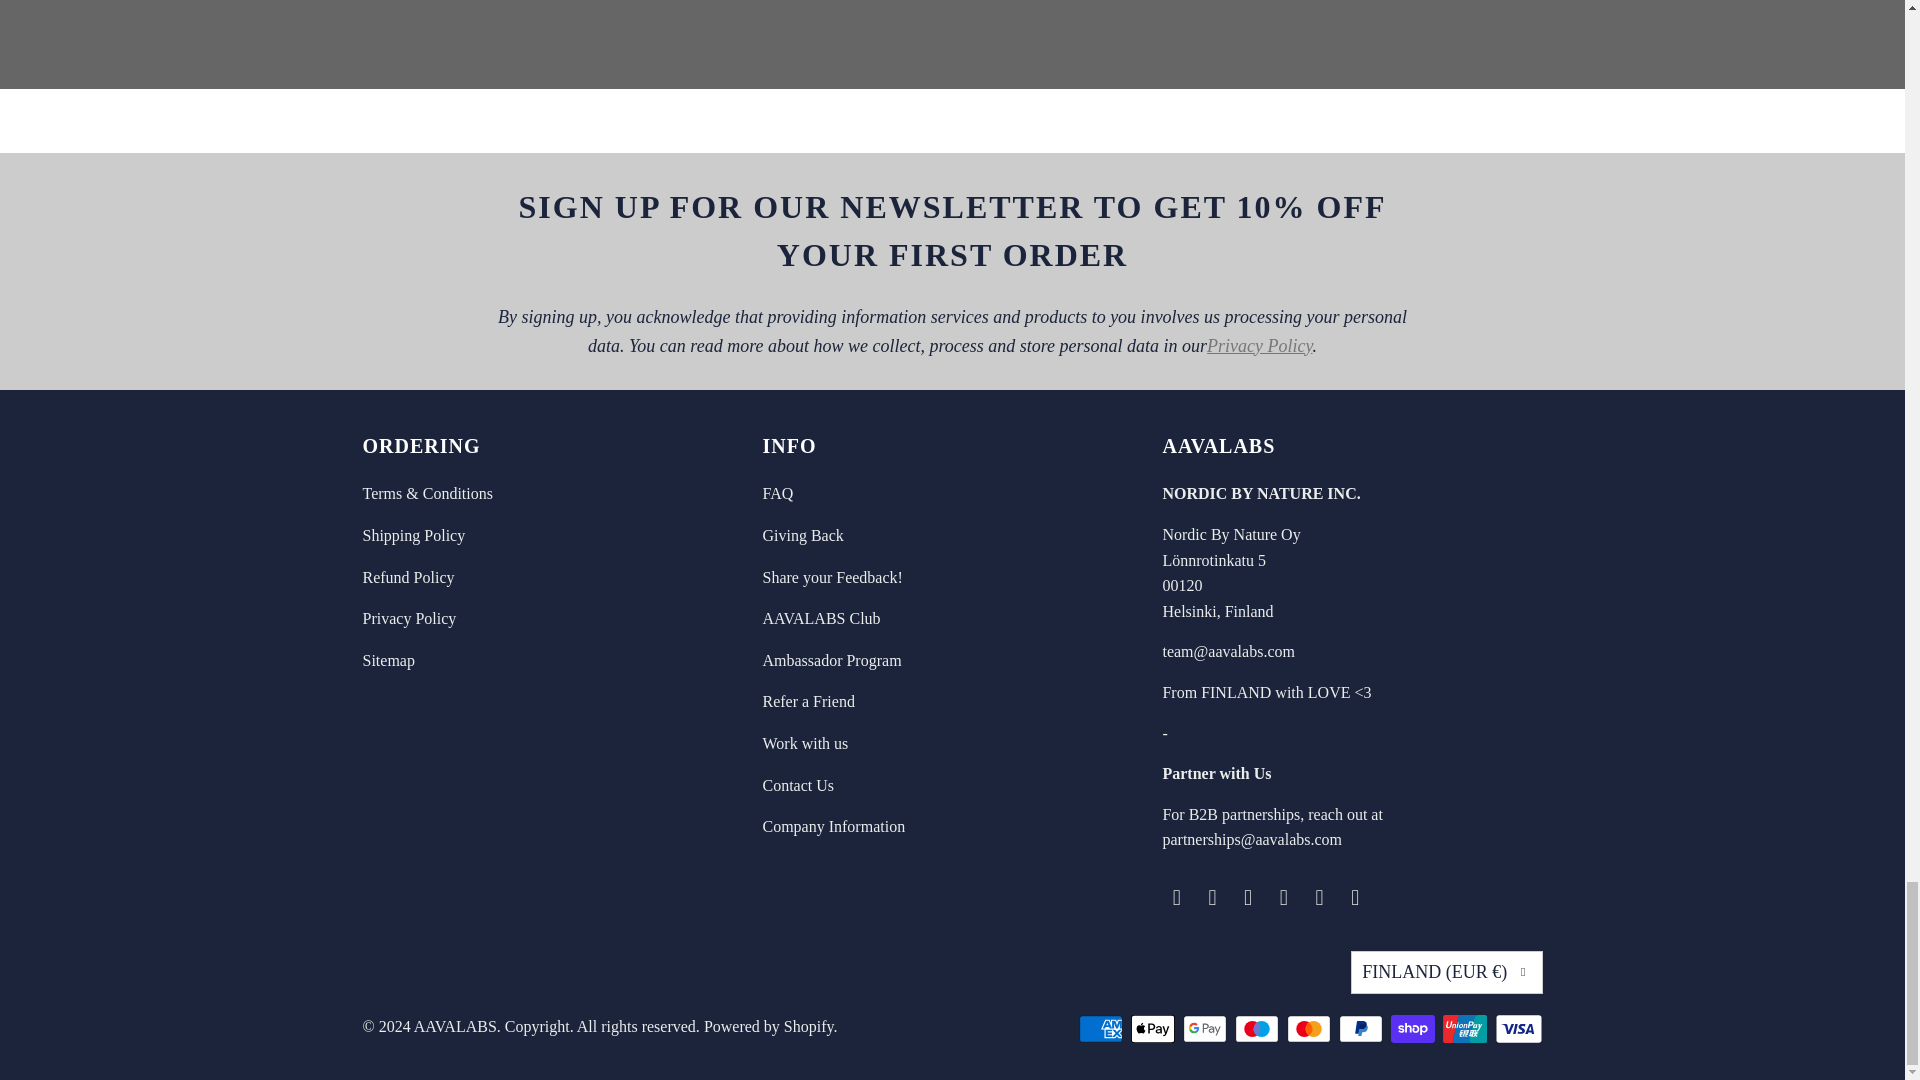 The image size is (1920, 1080). Describe the element at coordinates (1284, 898) in the screenshot. I see `AAVALABS on LinkedIn` at that location.